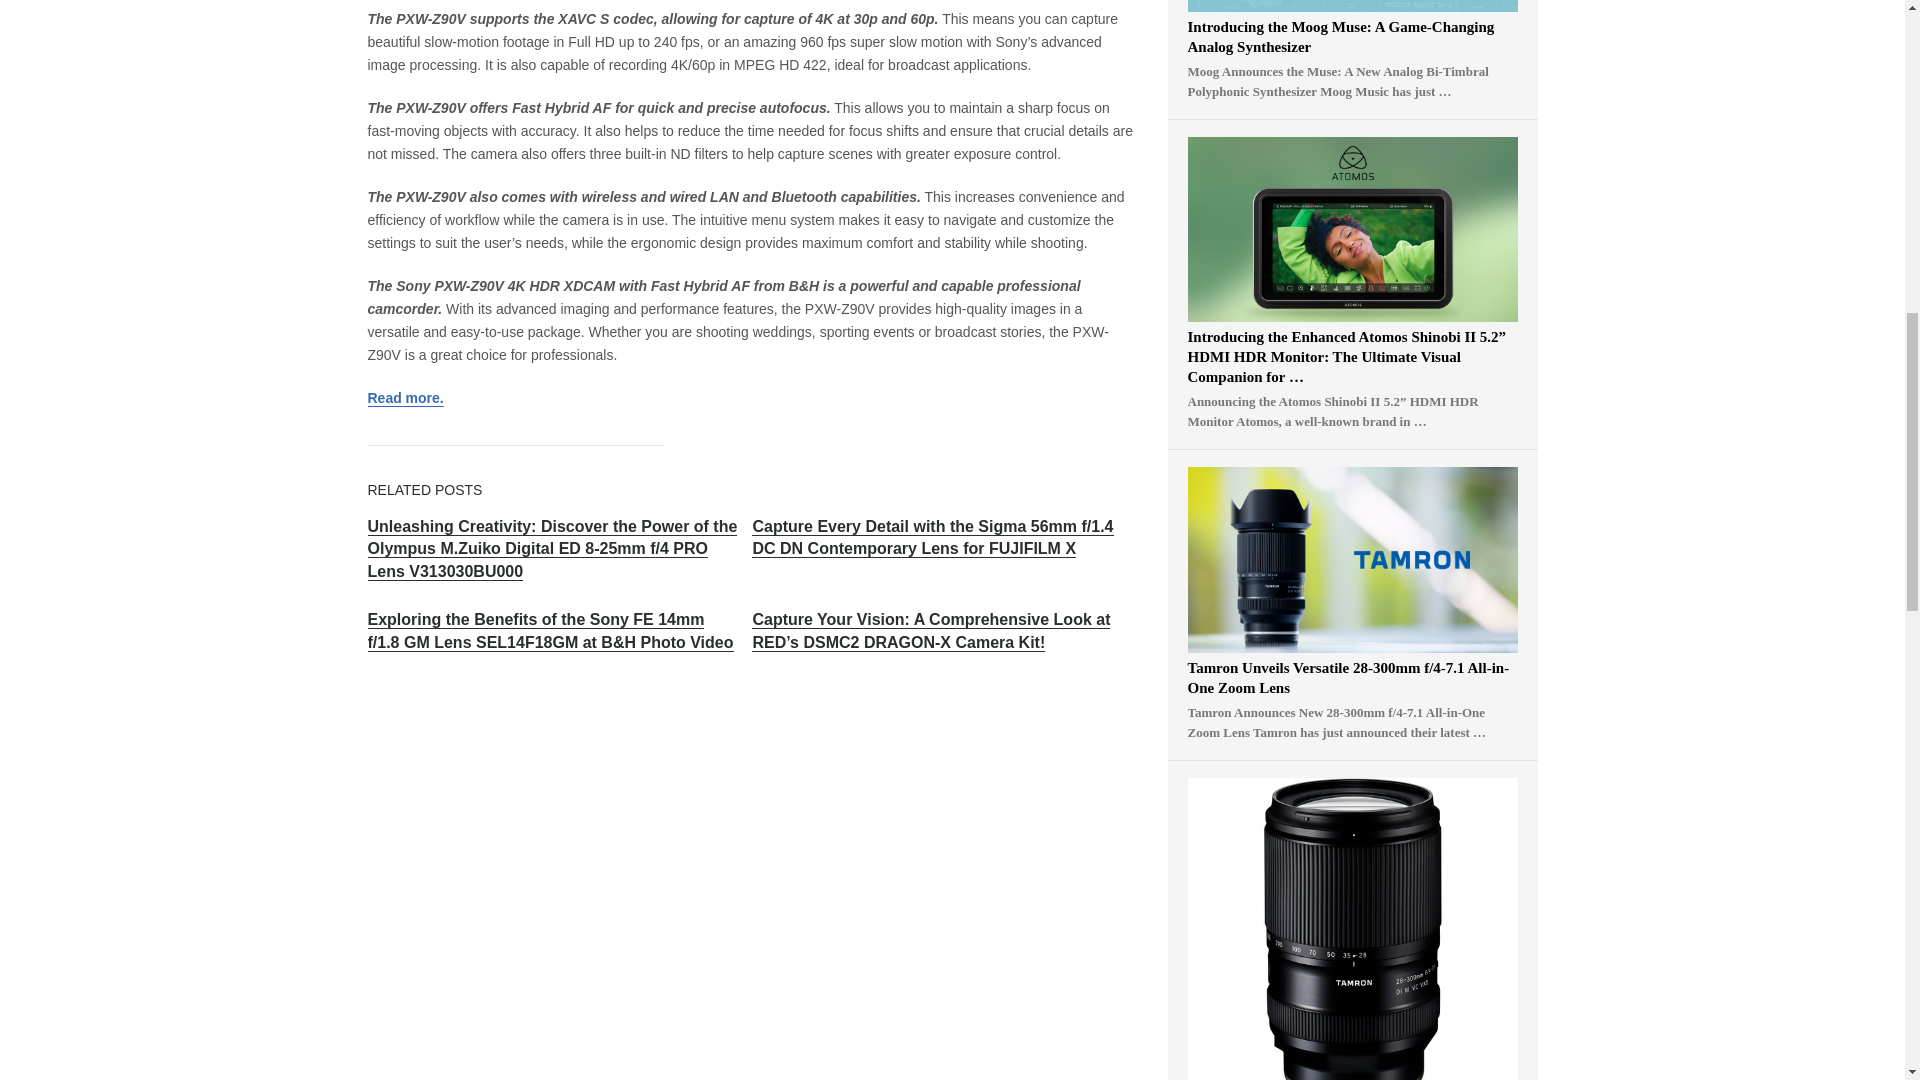 This screenshot has height=1080, width=1920. I want to click on Read more., so click(406, 398).